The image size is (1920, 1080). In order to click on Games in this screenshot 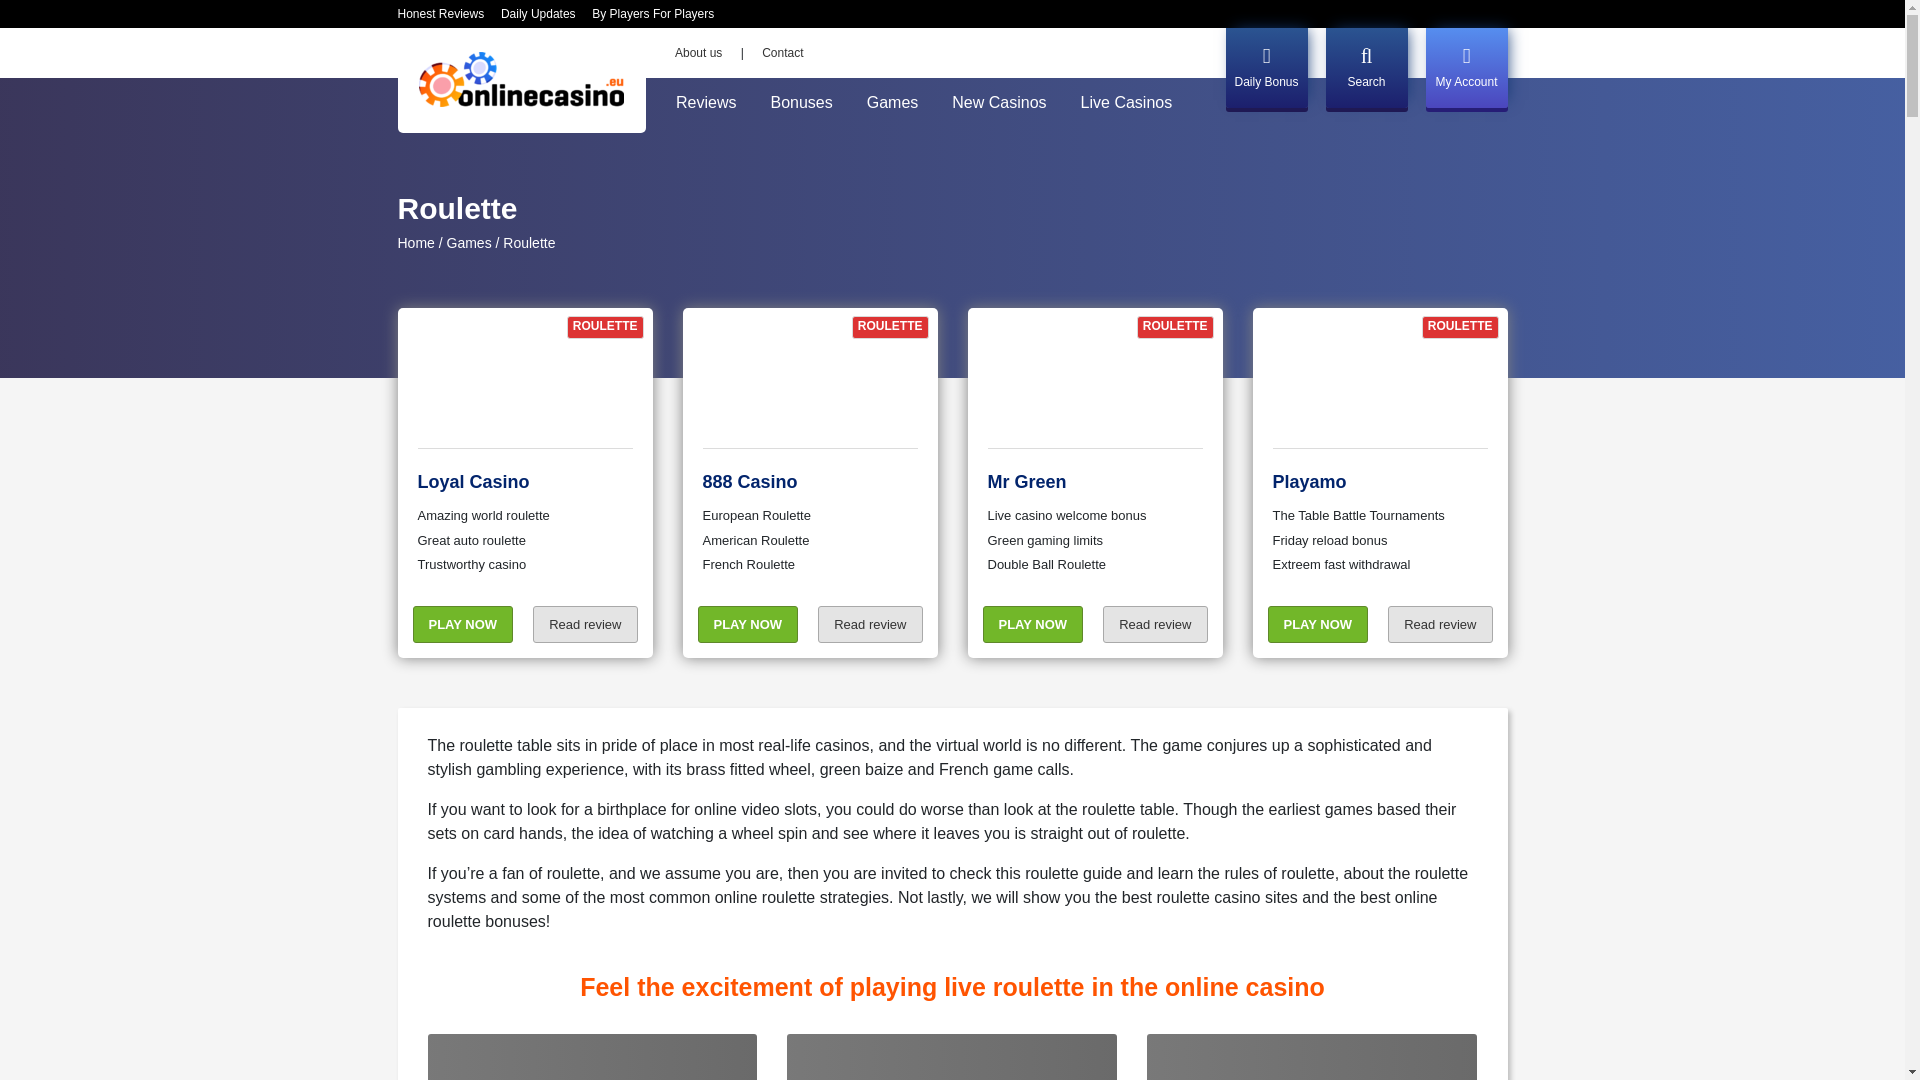, I will do `click(469, 242)`.